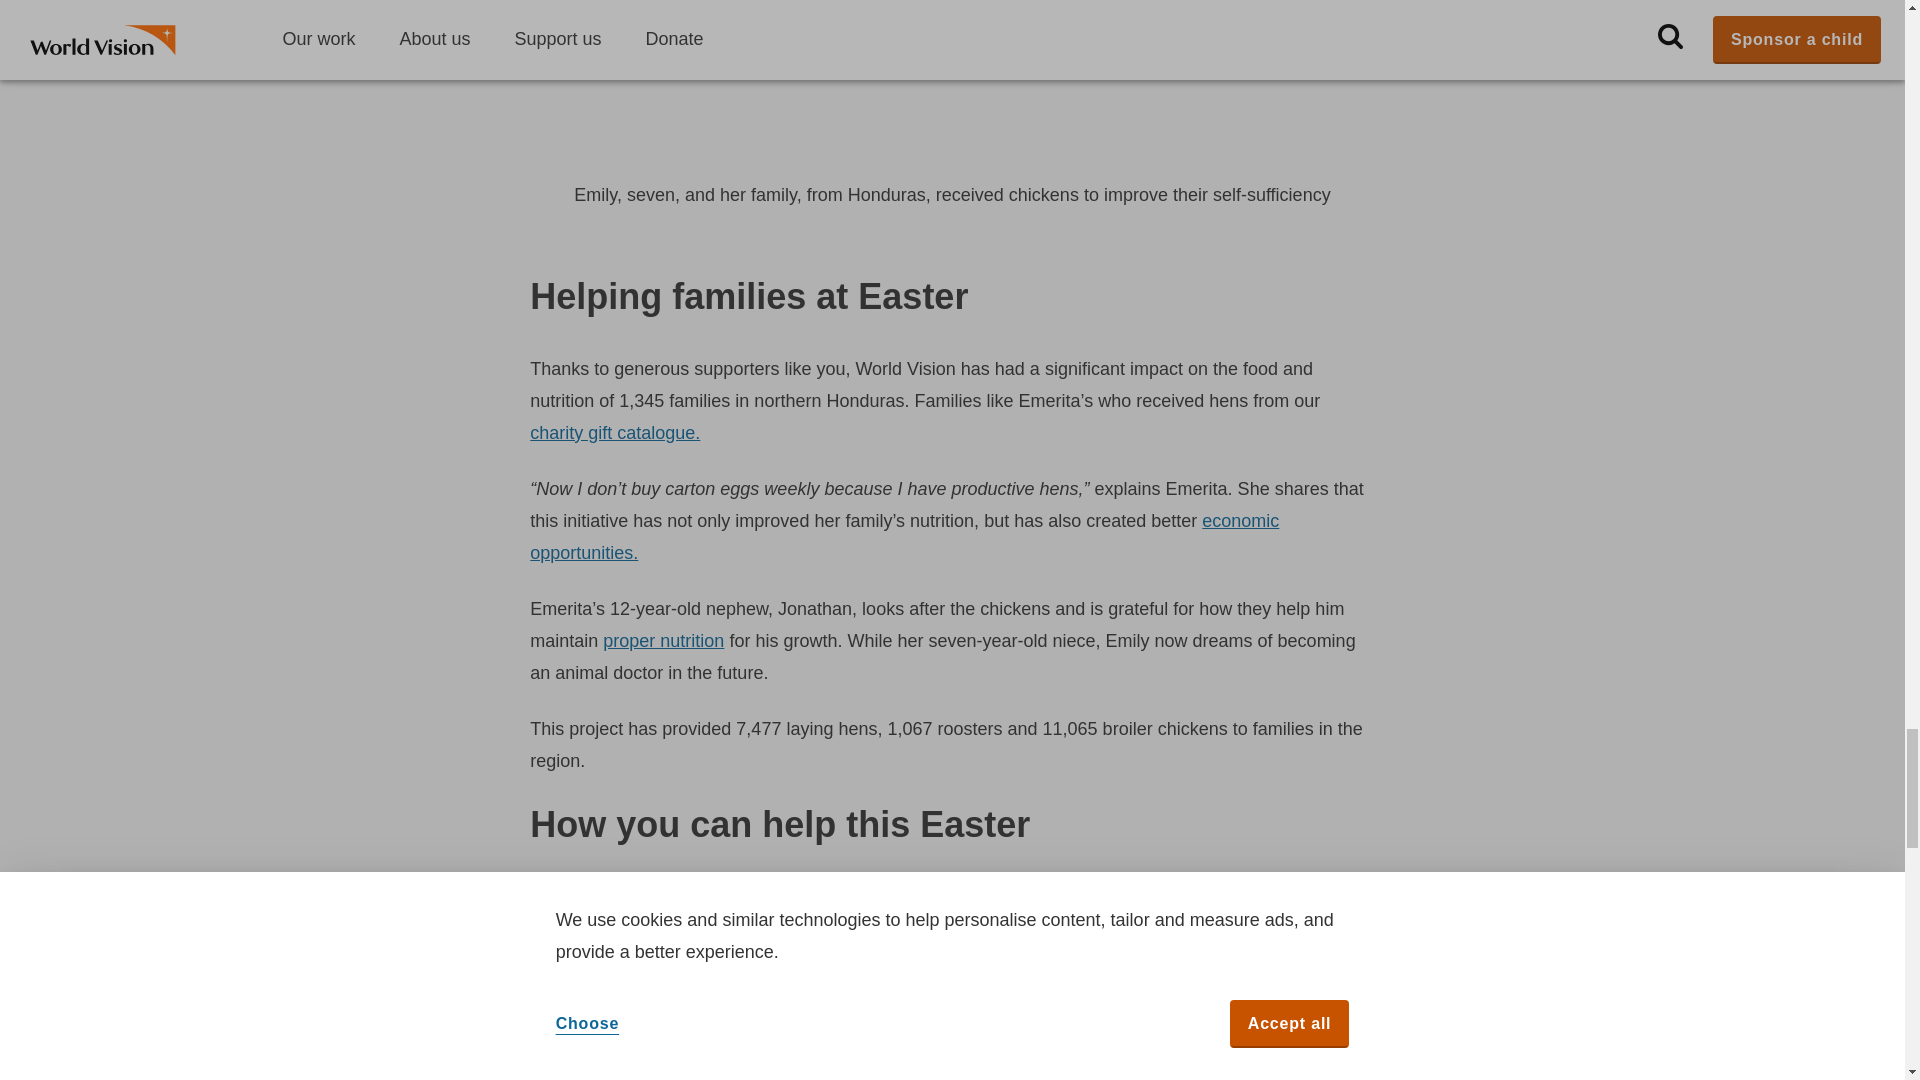 This screenshot has width=1920, height=1080. I want to click on charity gift catalogue, so click(614, 432).